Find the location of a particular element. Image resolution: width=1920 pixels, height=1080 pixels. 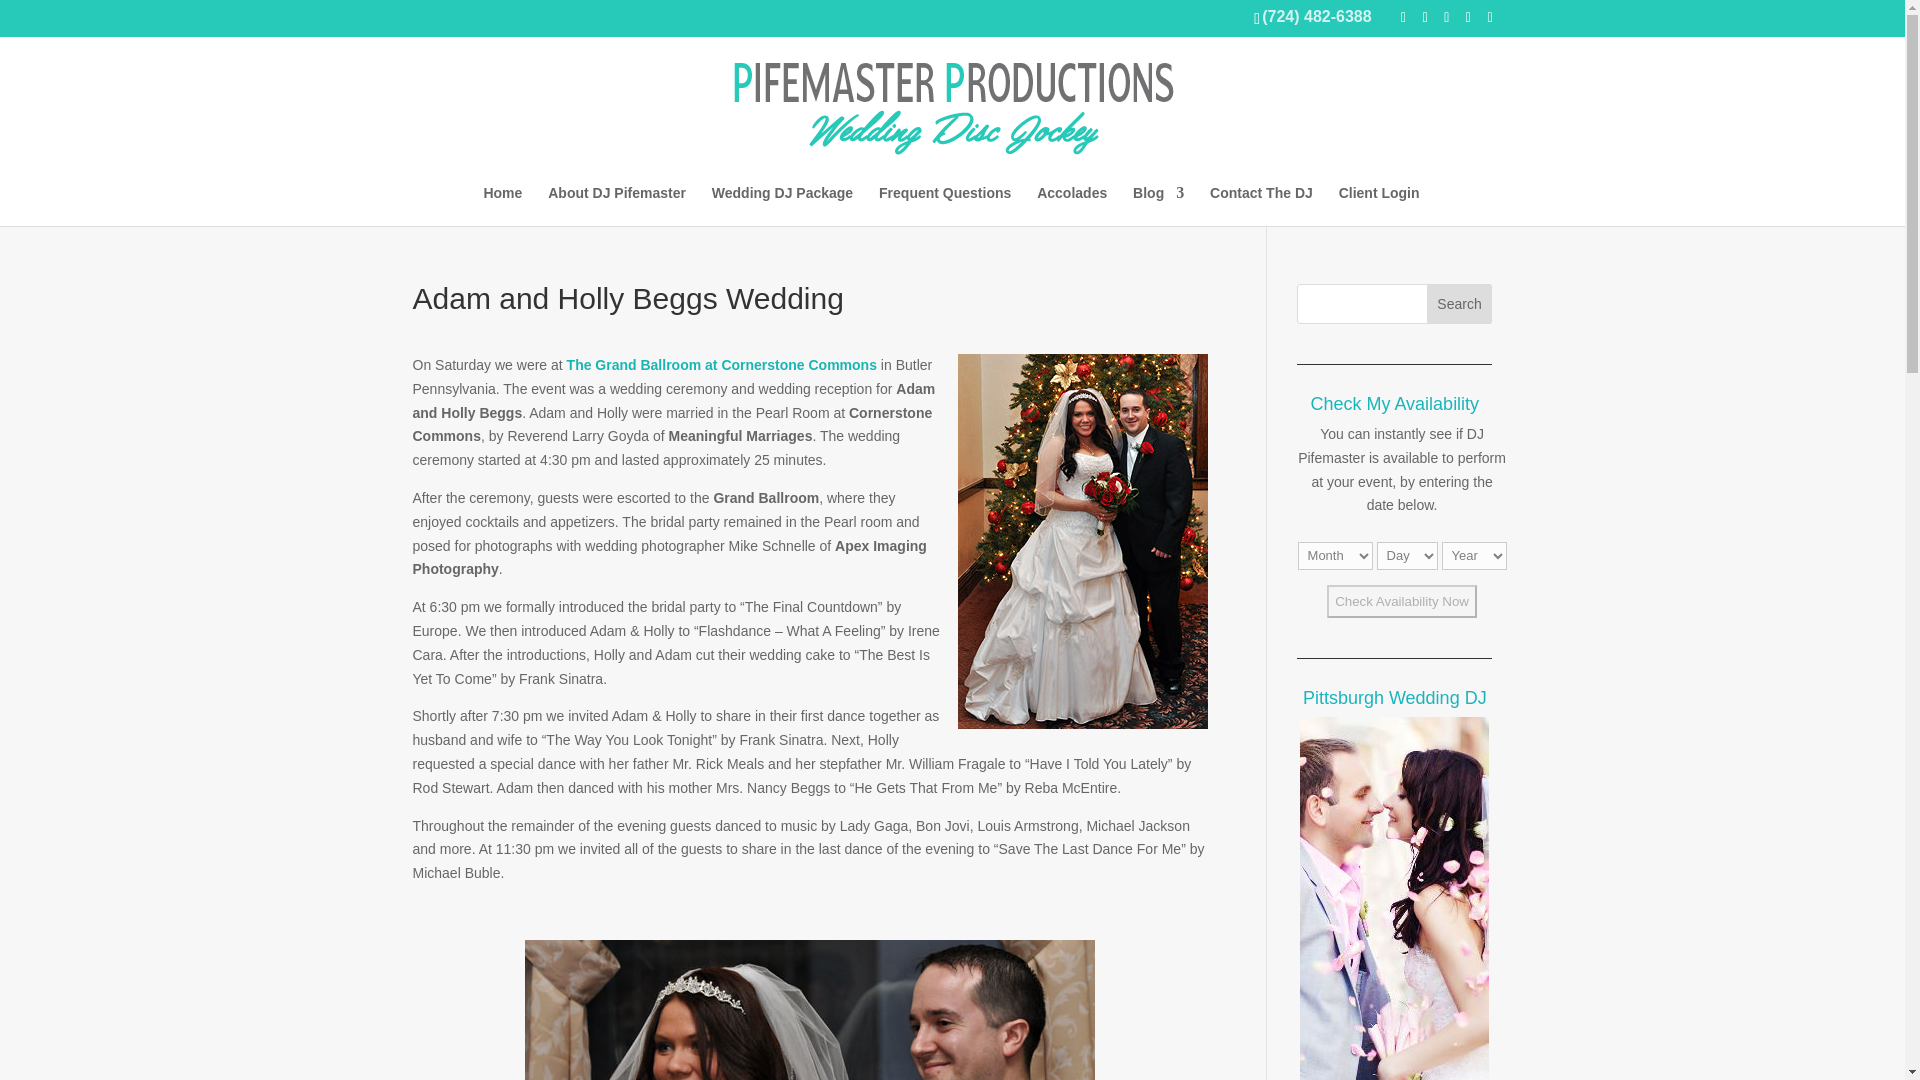

Client Login is located at coordinates (1379, 205).